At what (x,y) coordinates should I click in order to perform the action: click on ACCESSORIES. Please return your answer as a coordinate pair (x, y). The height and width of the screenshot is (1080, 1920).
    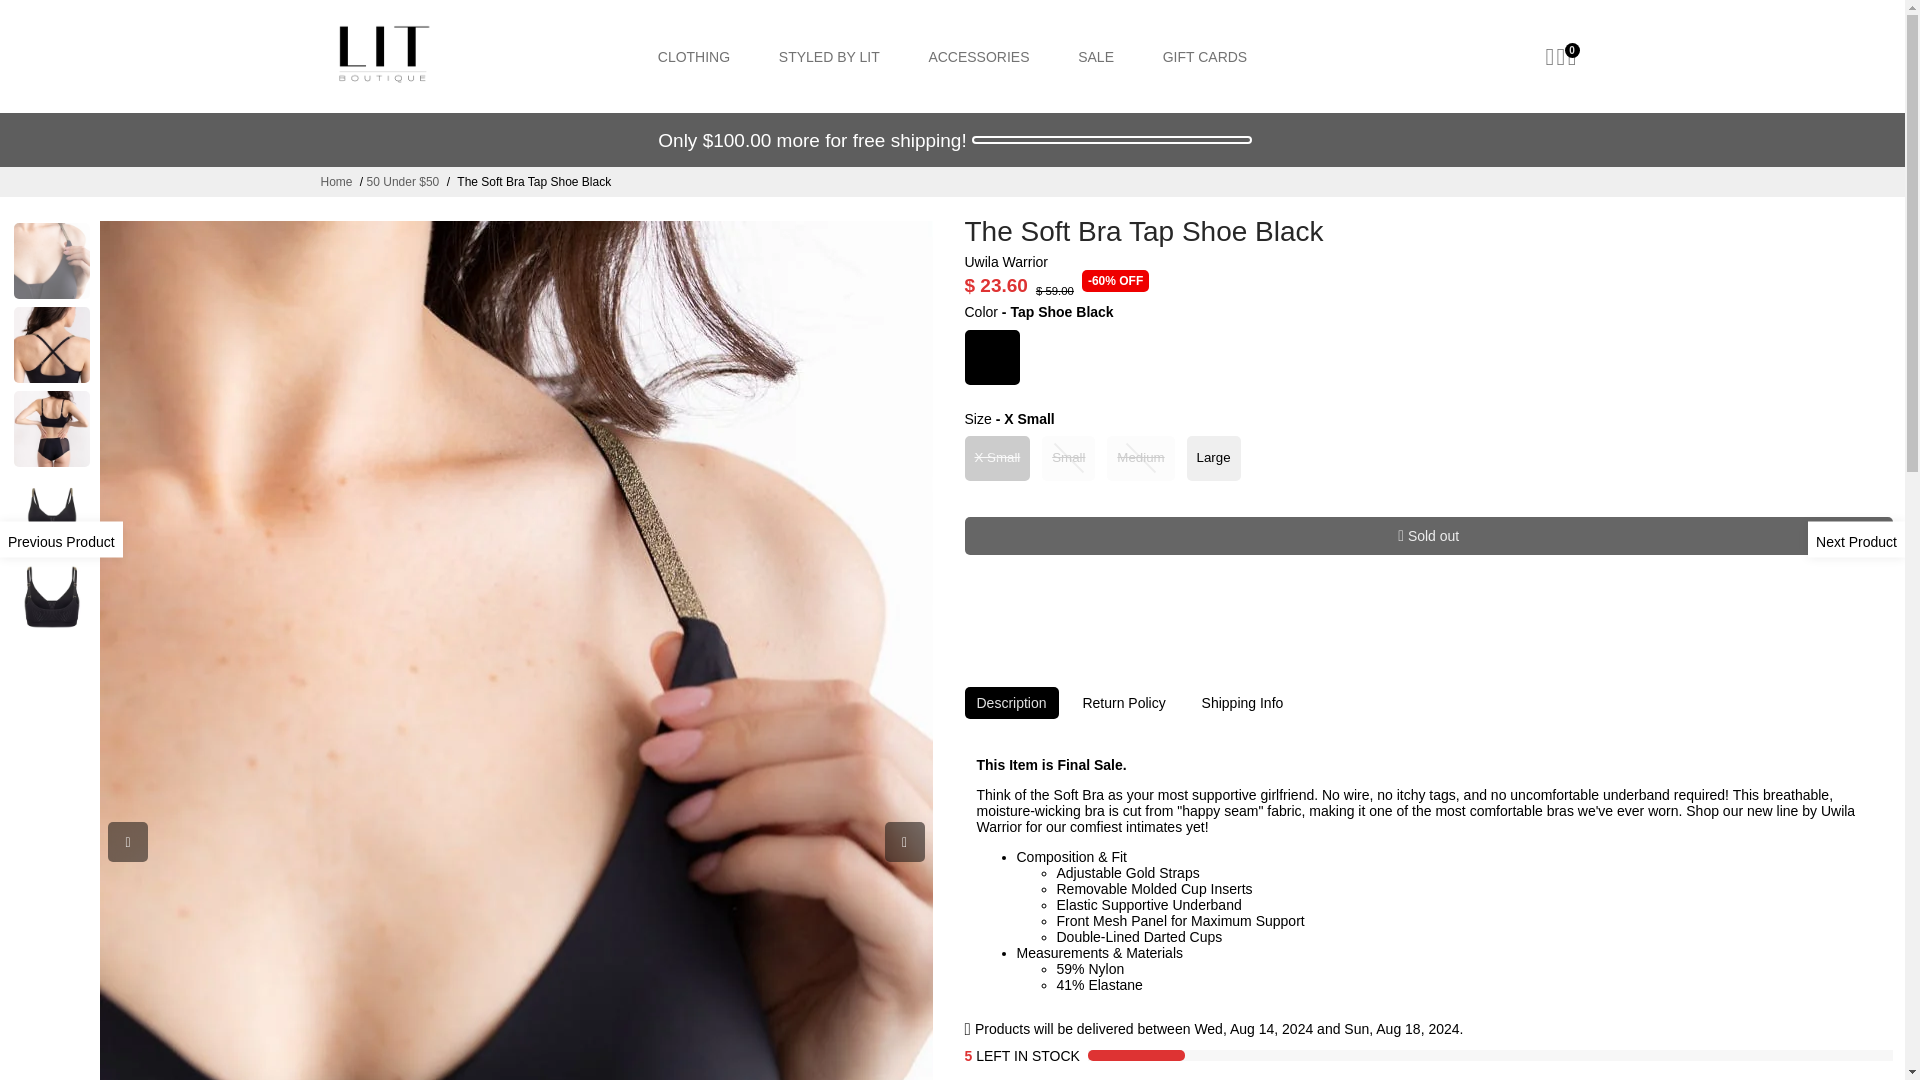
    Looking at the image, I should click on (978, 56).